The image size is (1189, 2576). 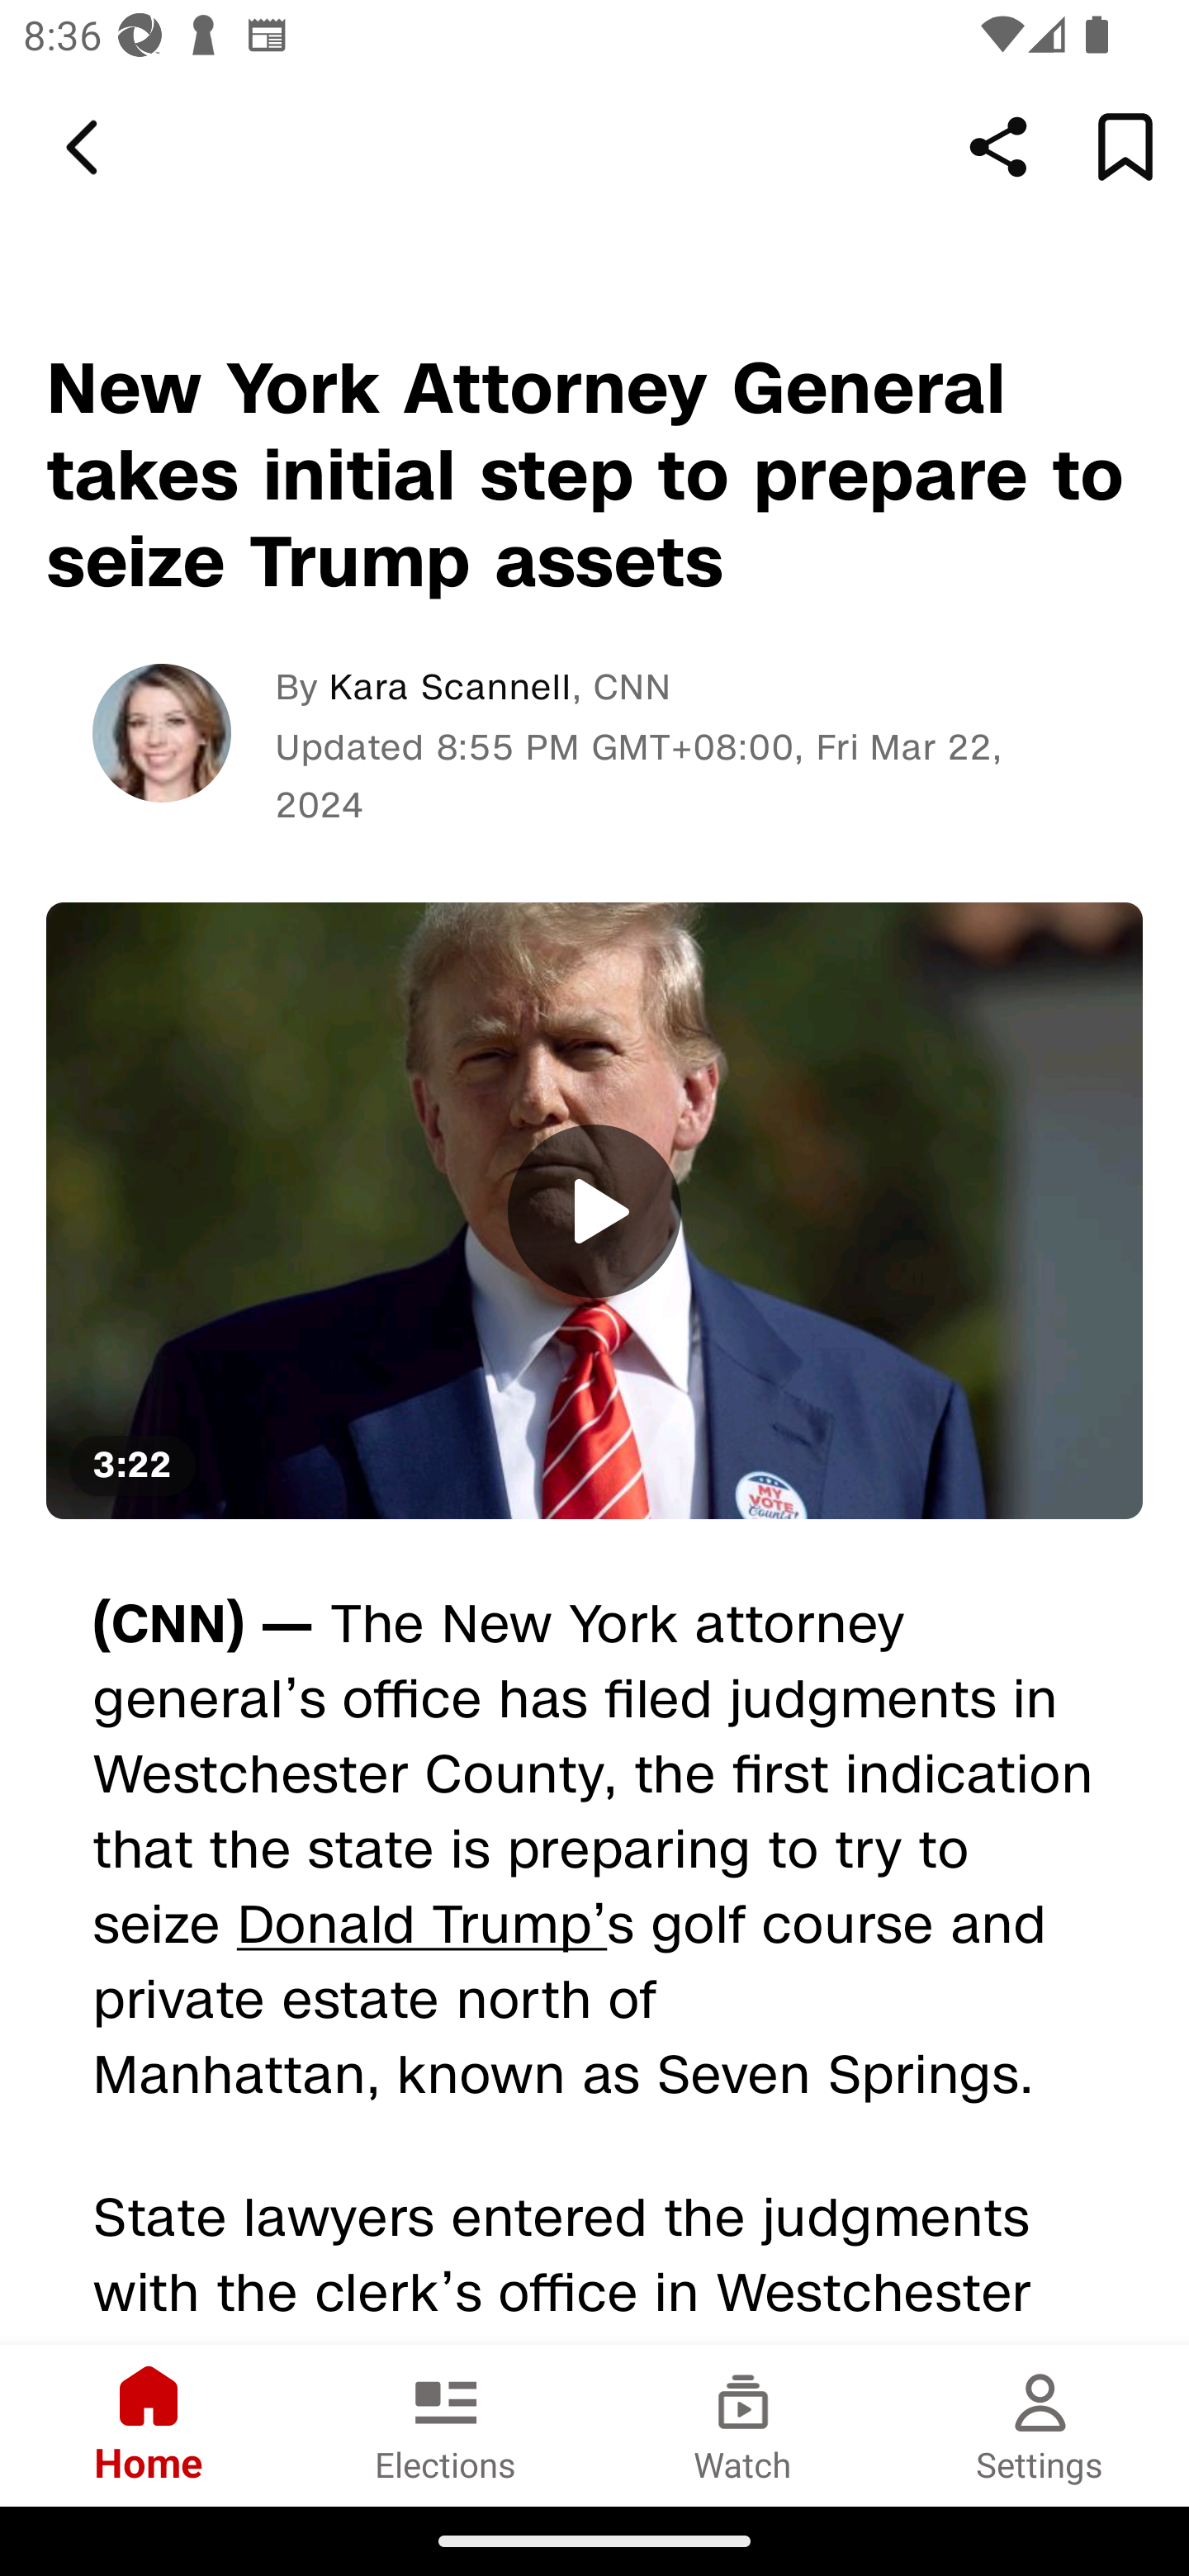 I want to click on Back Button, so click(x=87, y=148).